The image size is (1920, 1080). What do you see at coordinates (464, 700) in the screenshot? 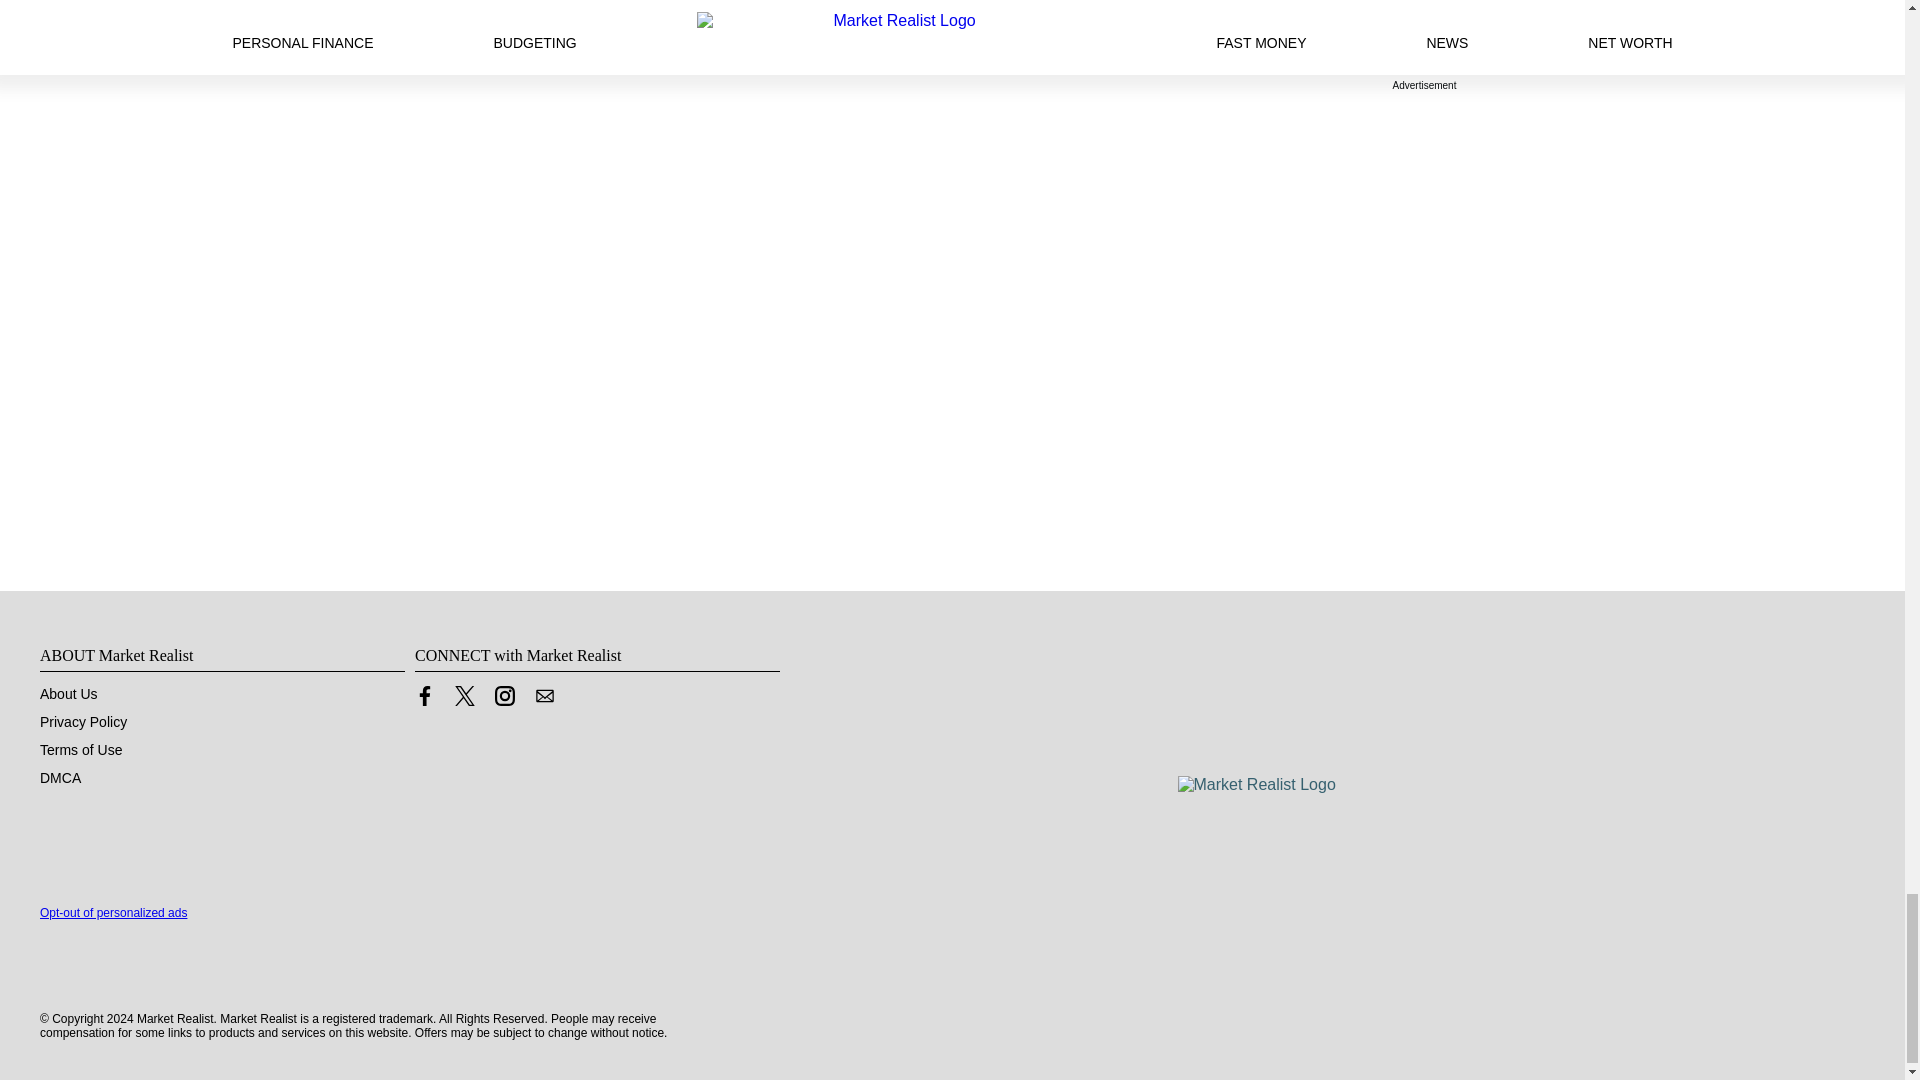
I see `Link to X` at bounding box center [464, 700].